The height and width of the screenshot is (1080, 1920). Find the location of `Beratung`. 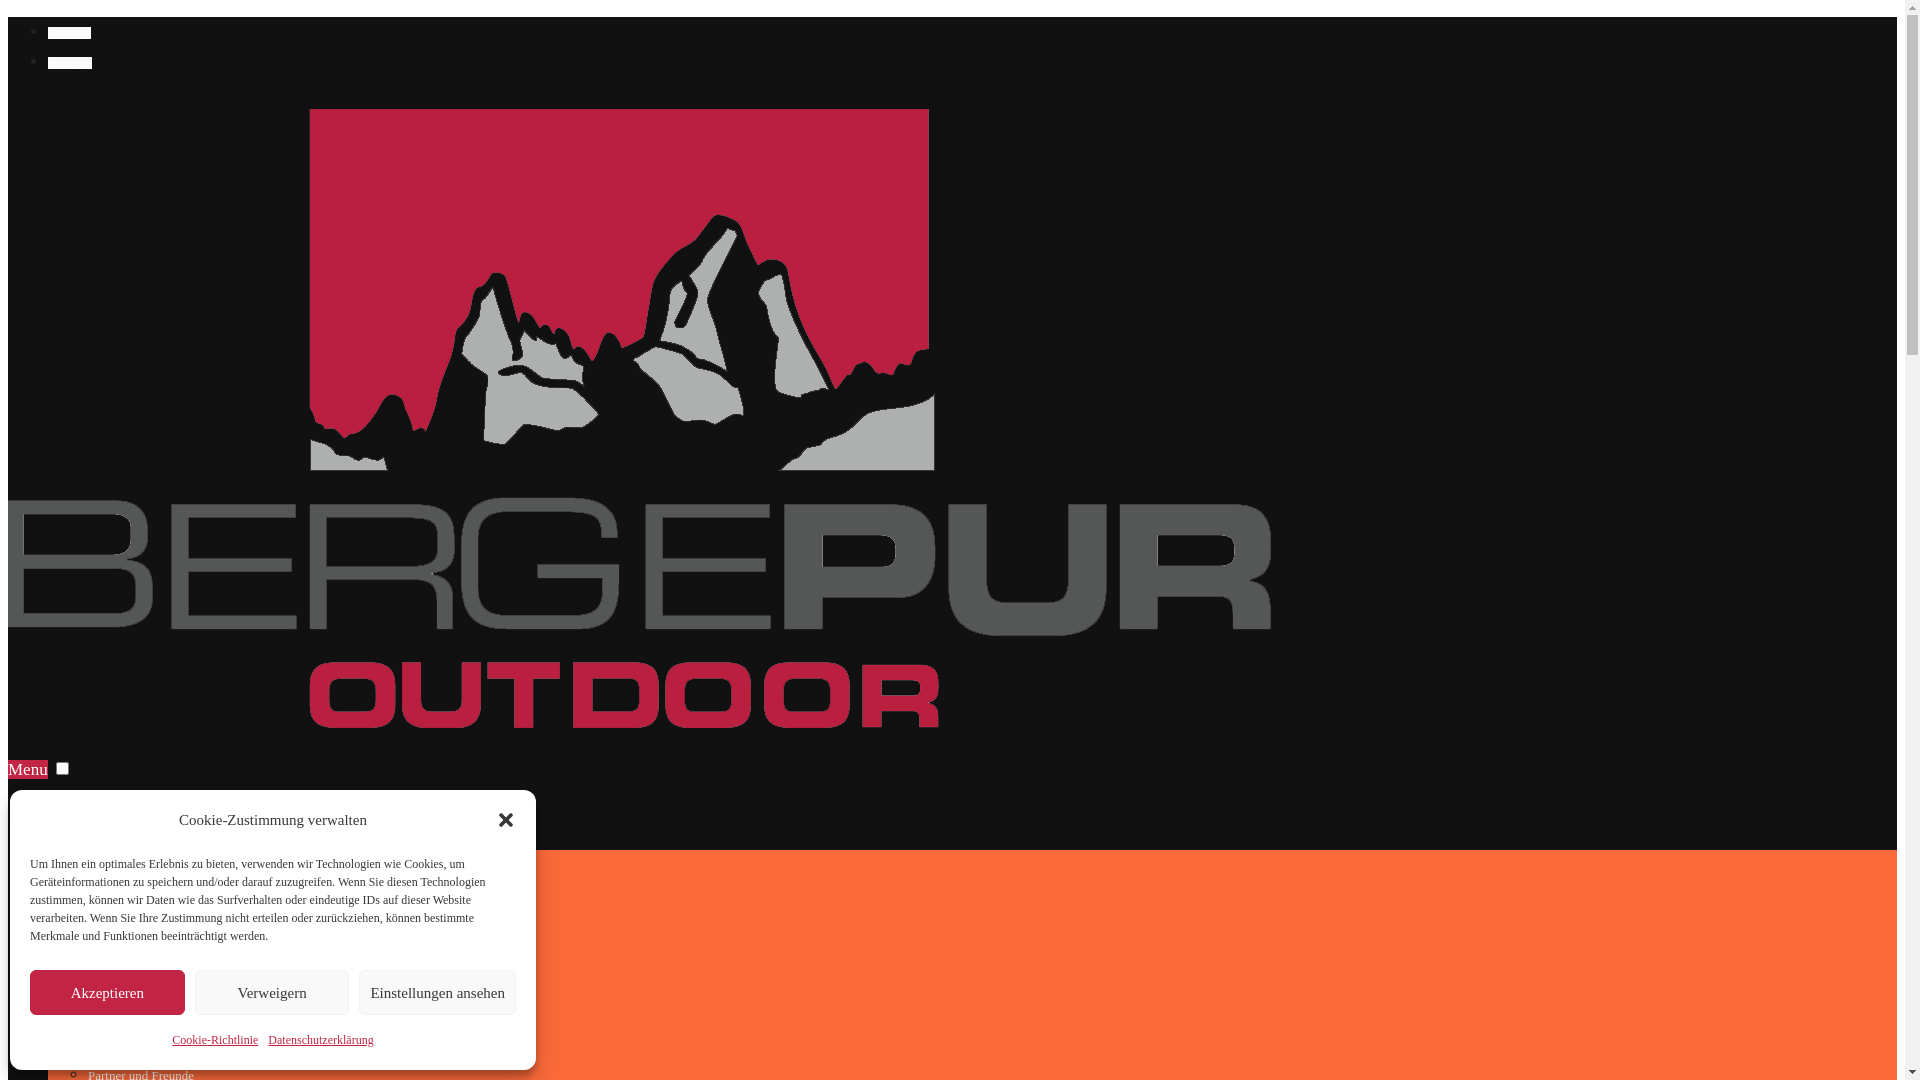

Beratung is located at coordinates (112, 896).